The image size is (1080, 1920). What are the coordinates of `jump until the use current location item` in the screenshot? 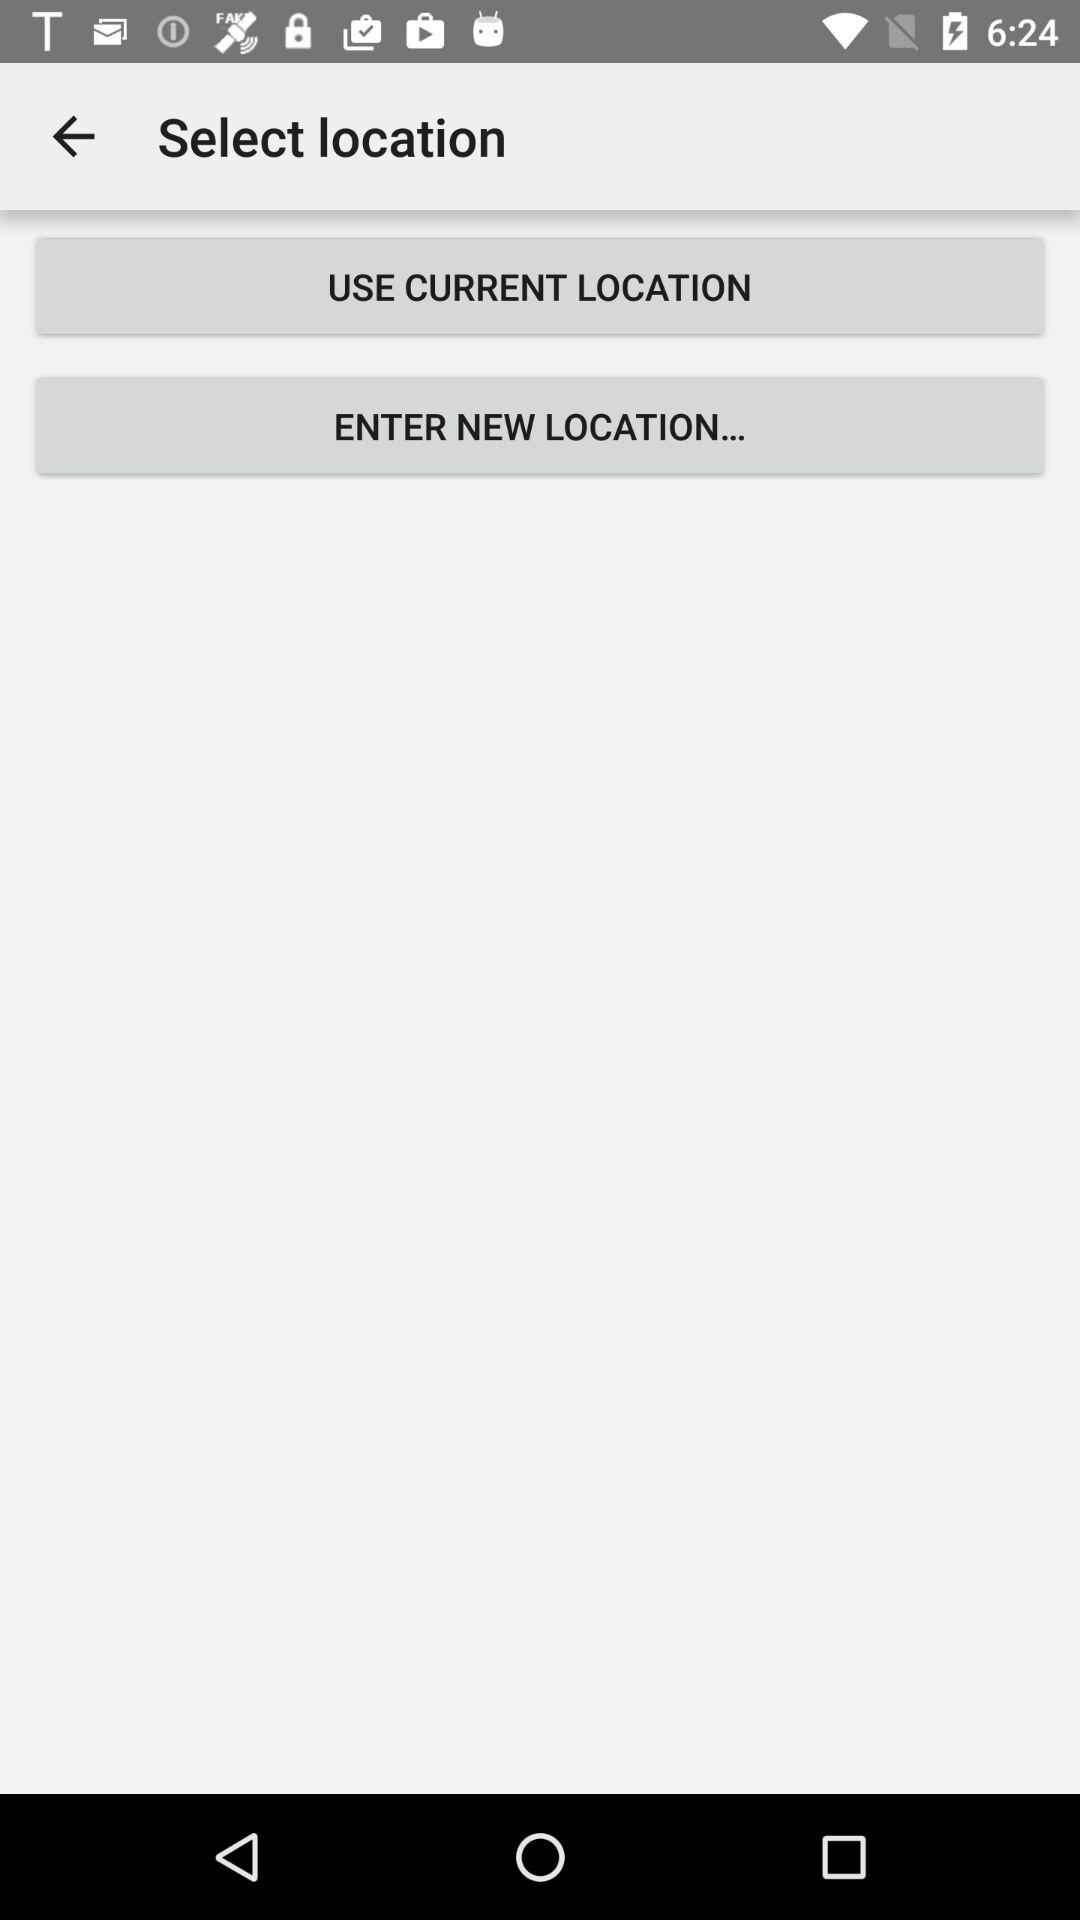 It's located at (540, 286).